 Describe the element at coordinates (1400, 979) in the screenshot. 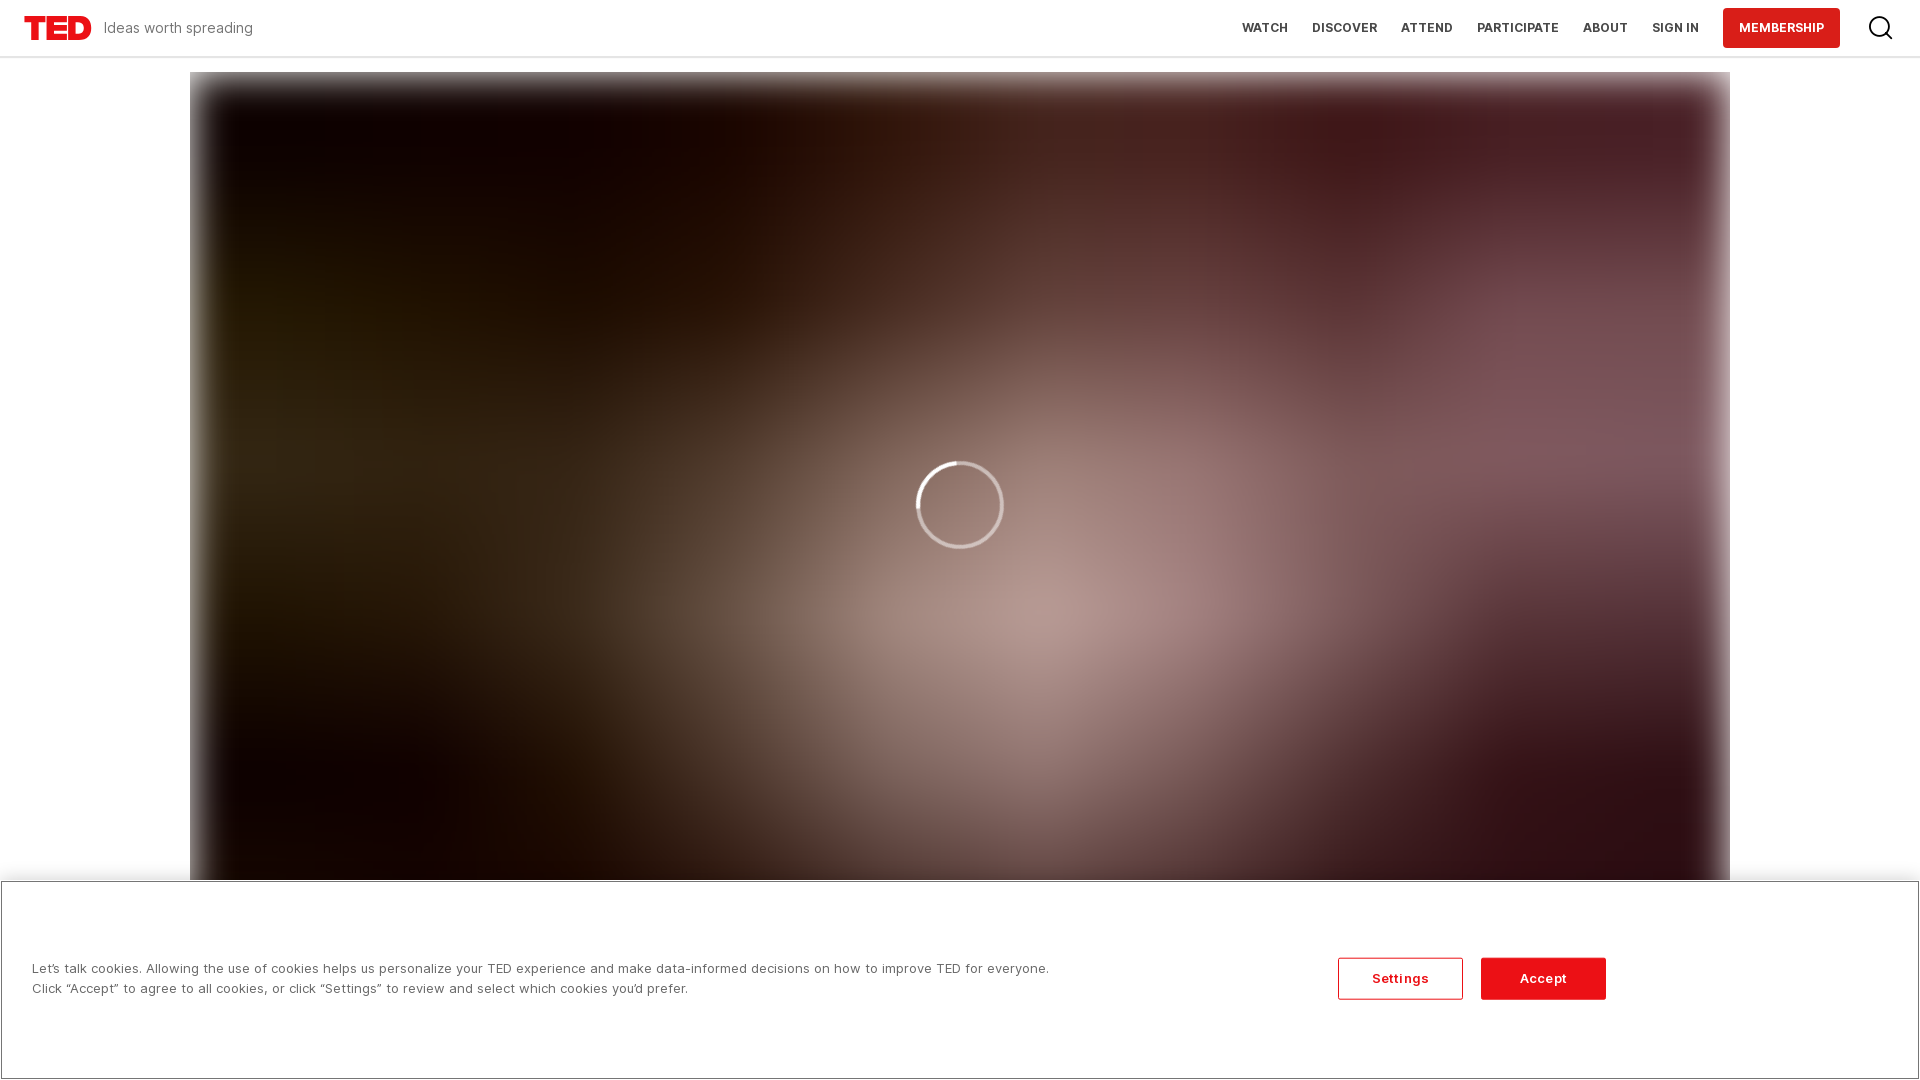

I see `Settings` at that location.